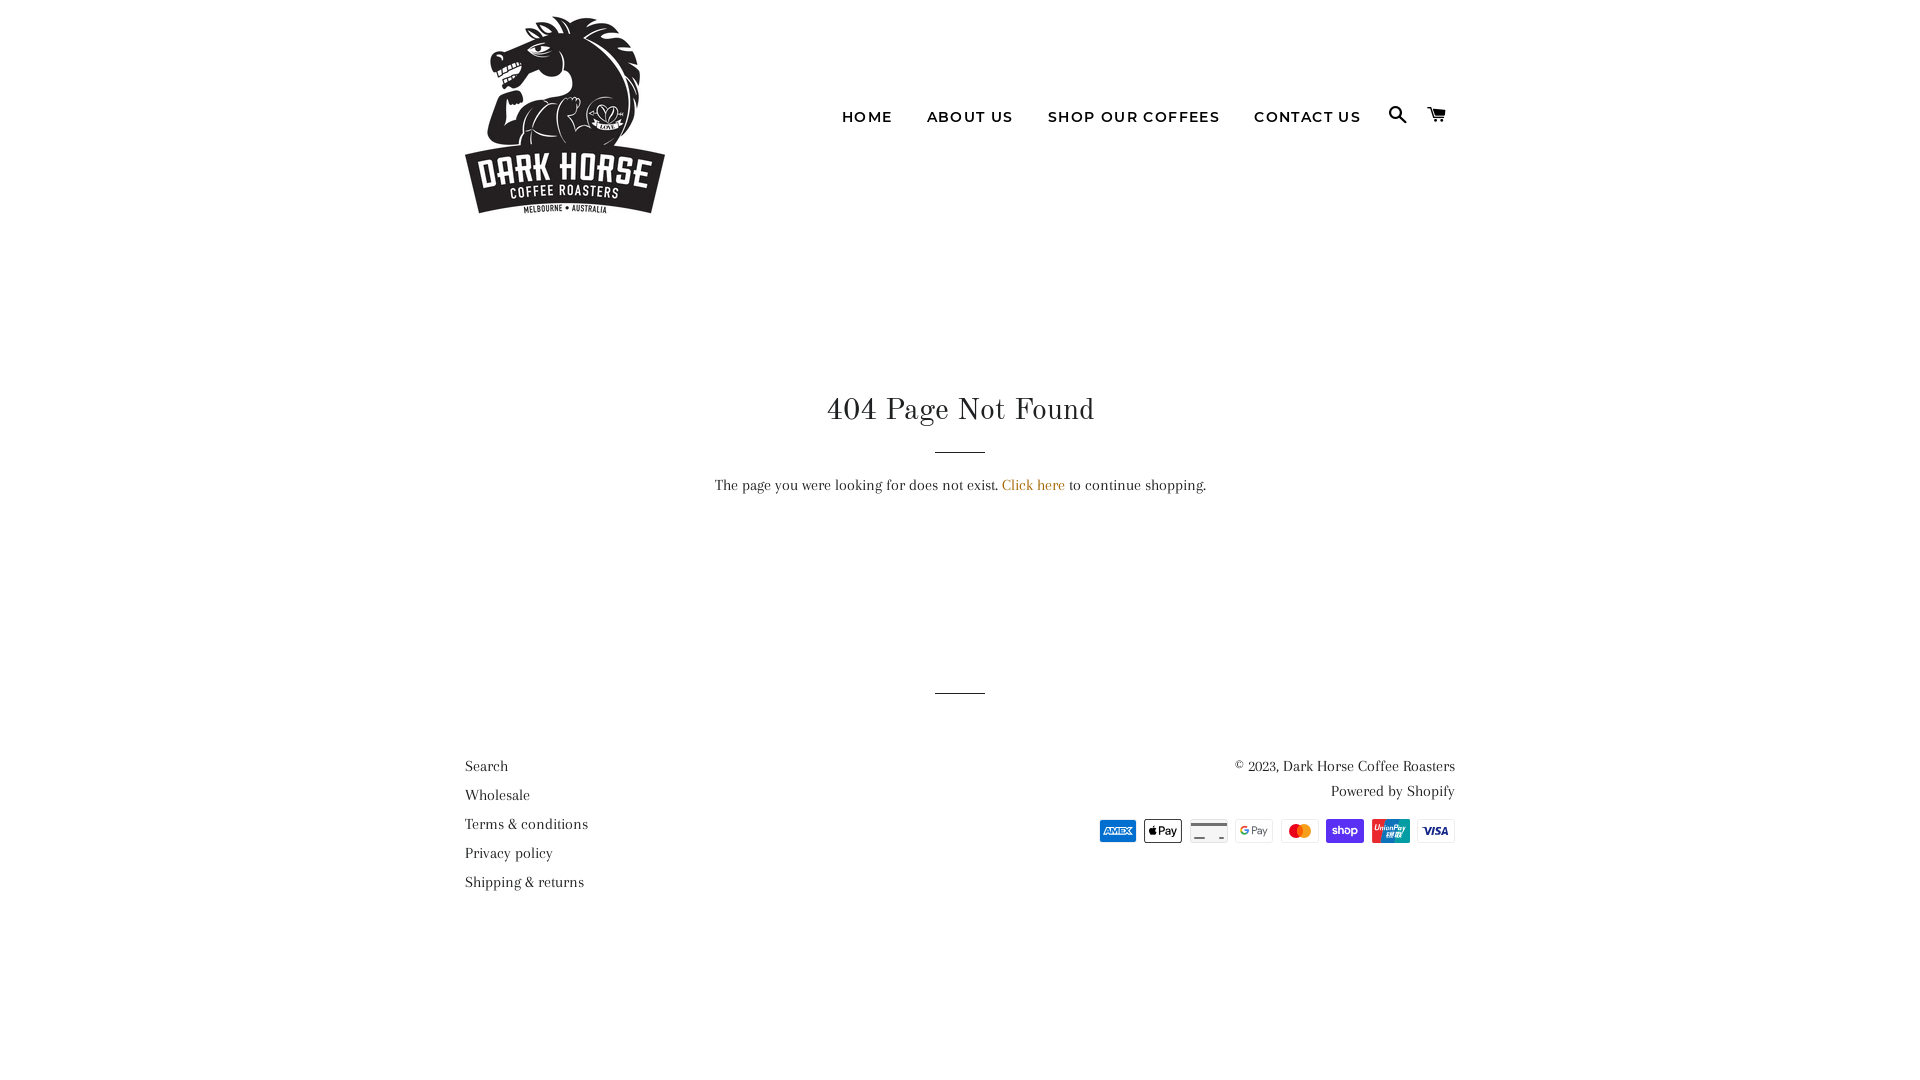 The height and width of the screenshot is (1080, 1920). I want to click on CART, so click(1438, 115).